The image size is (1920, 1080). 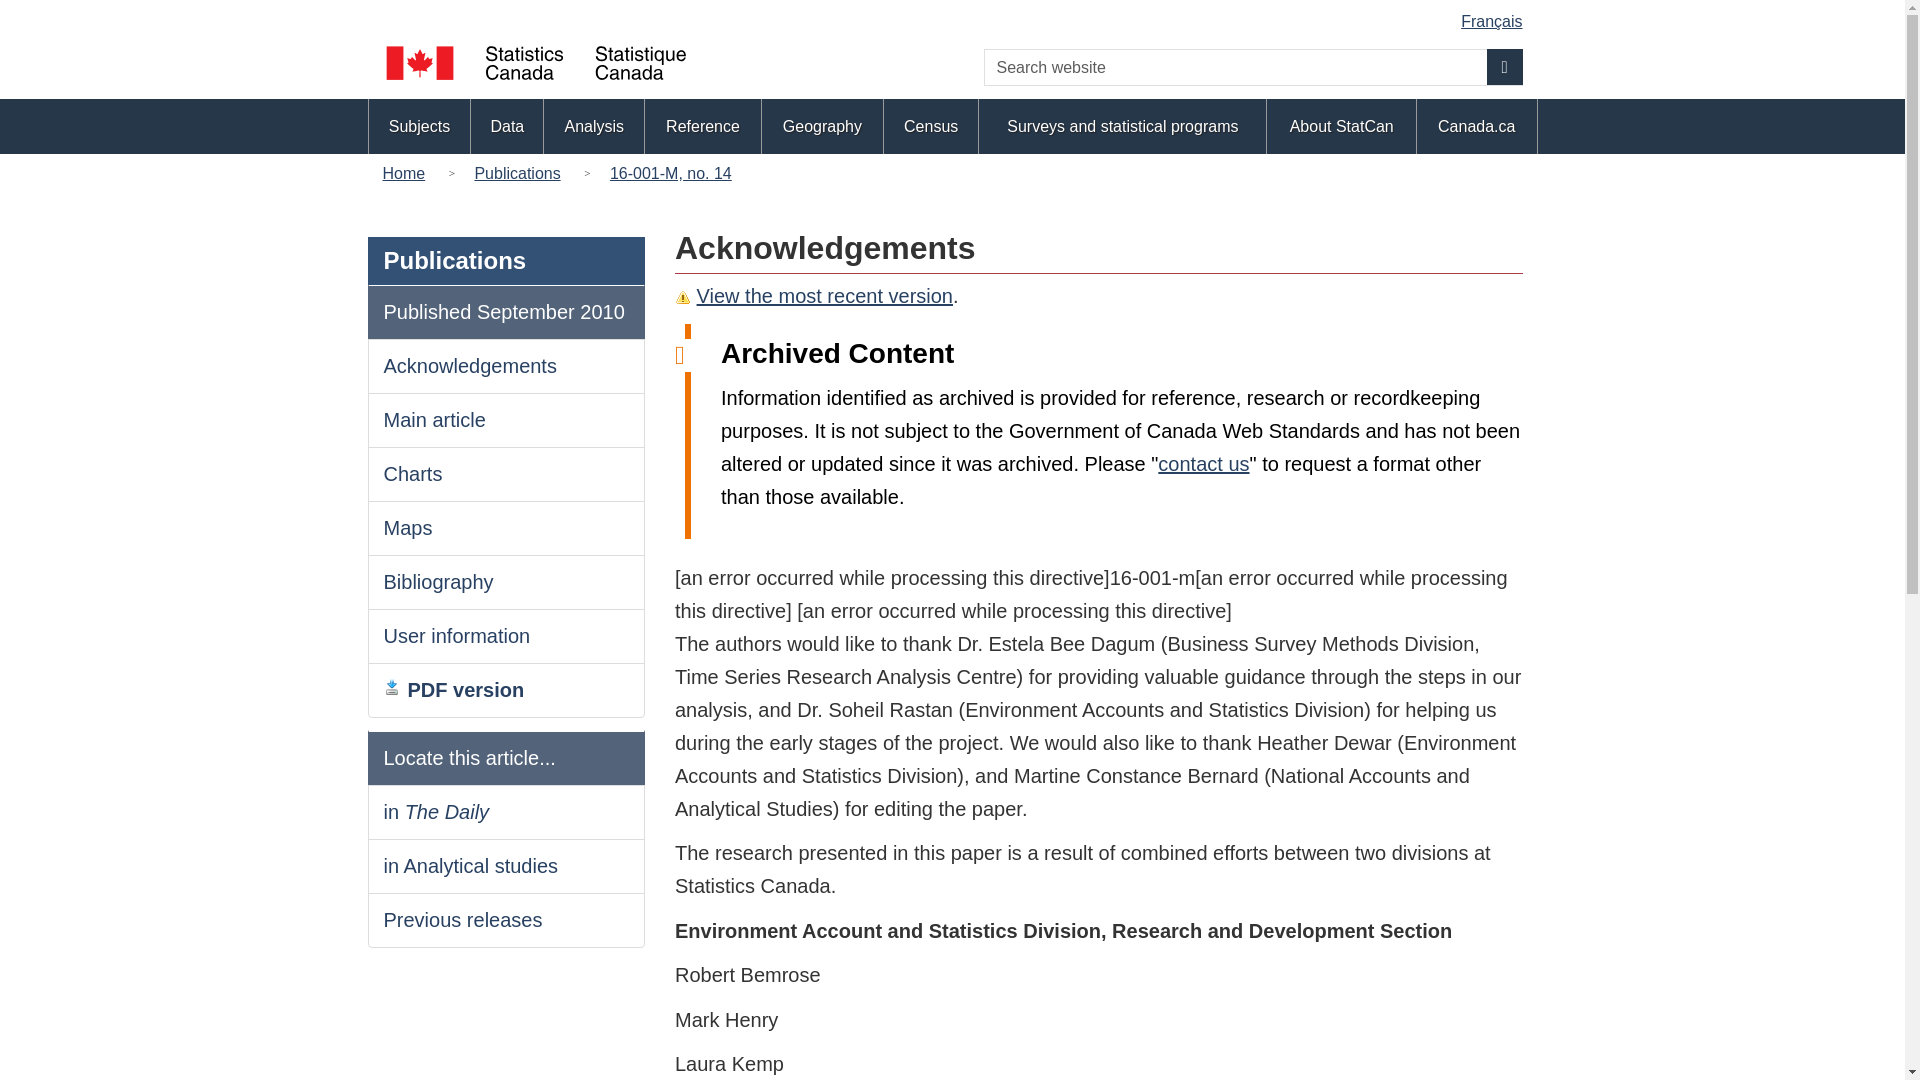 I want to click on About StatCan, so click(x=1342, y=126).